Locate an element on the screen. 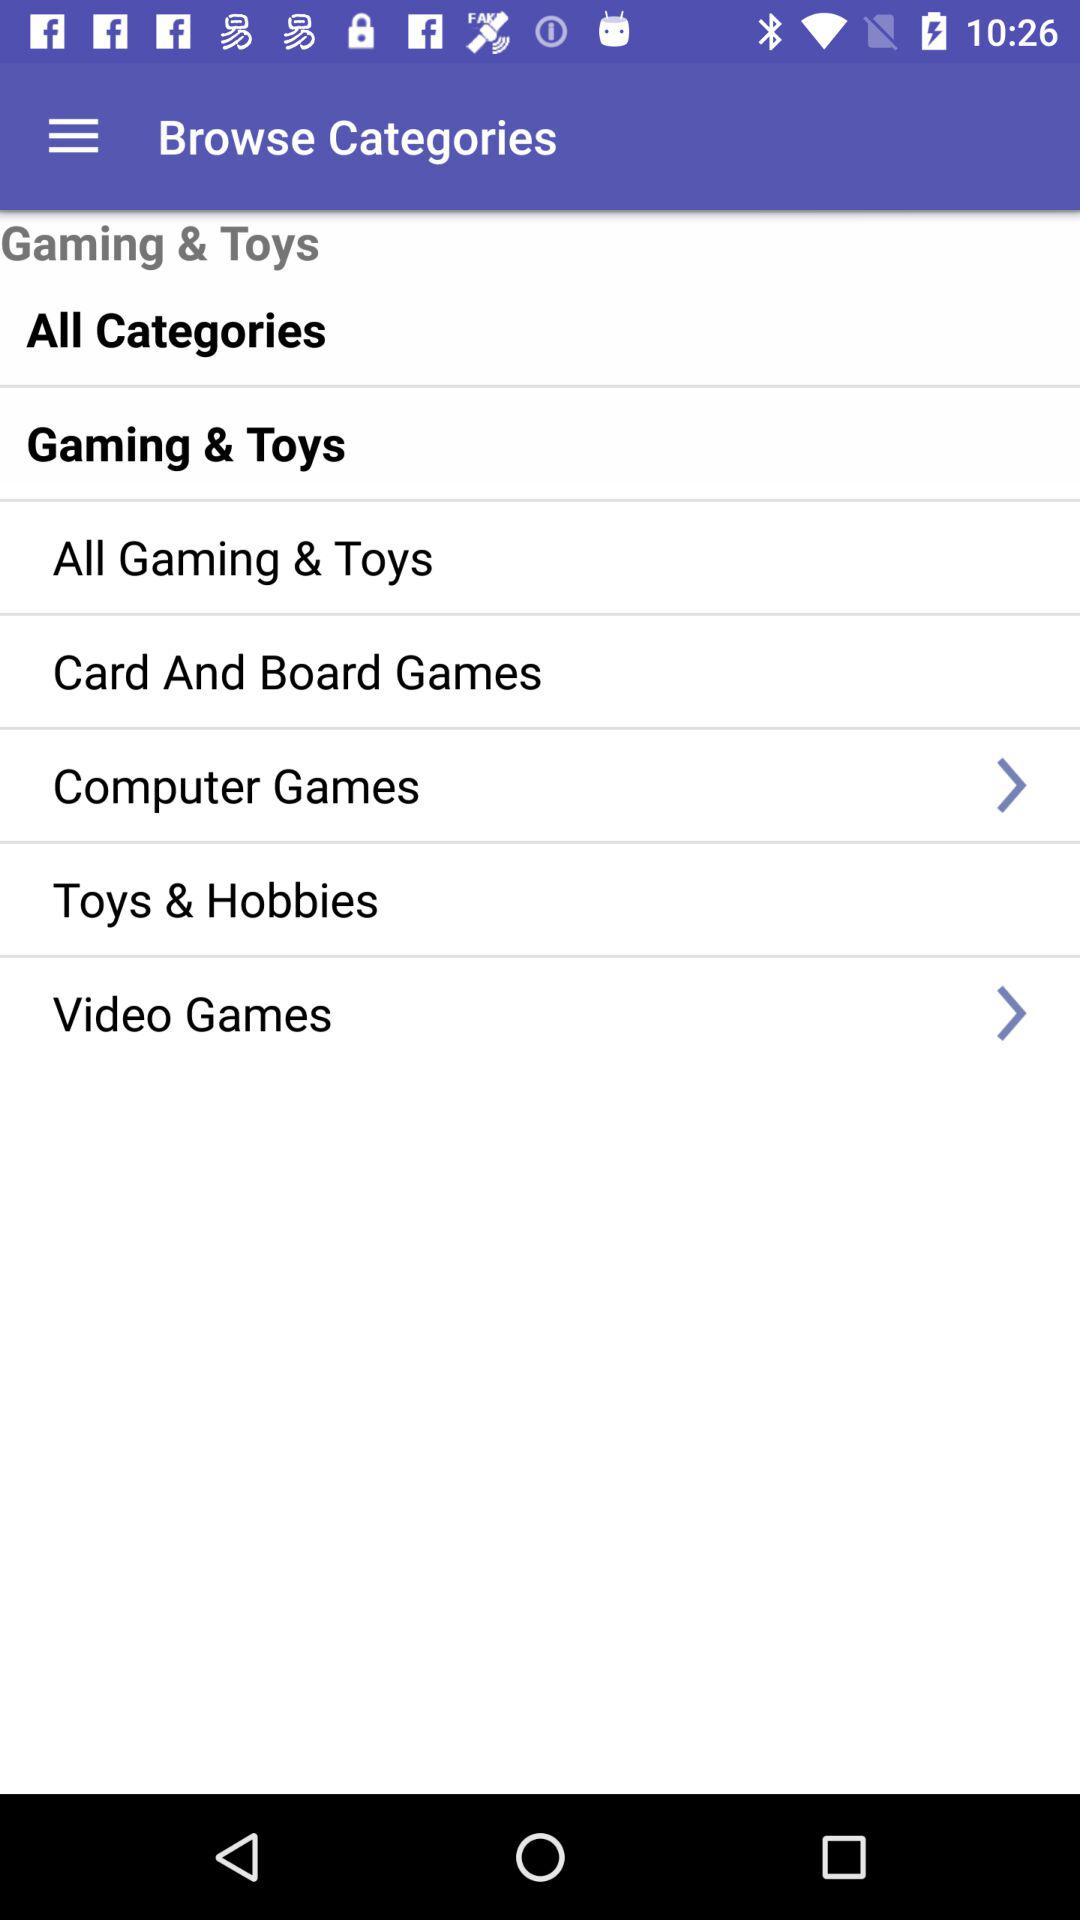  swipe until the computer games item is located at coordinates (510, 784).